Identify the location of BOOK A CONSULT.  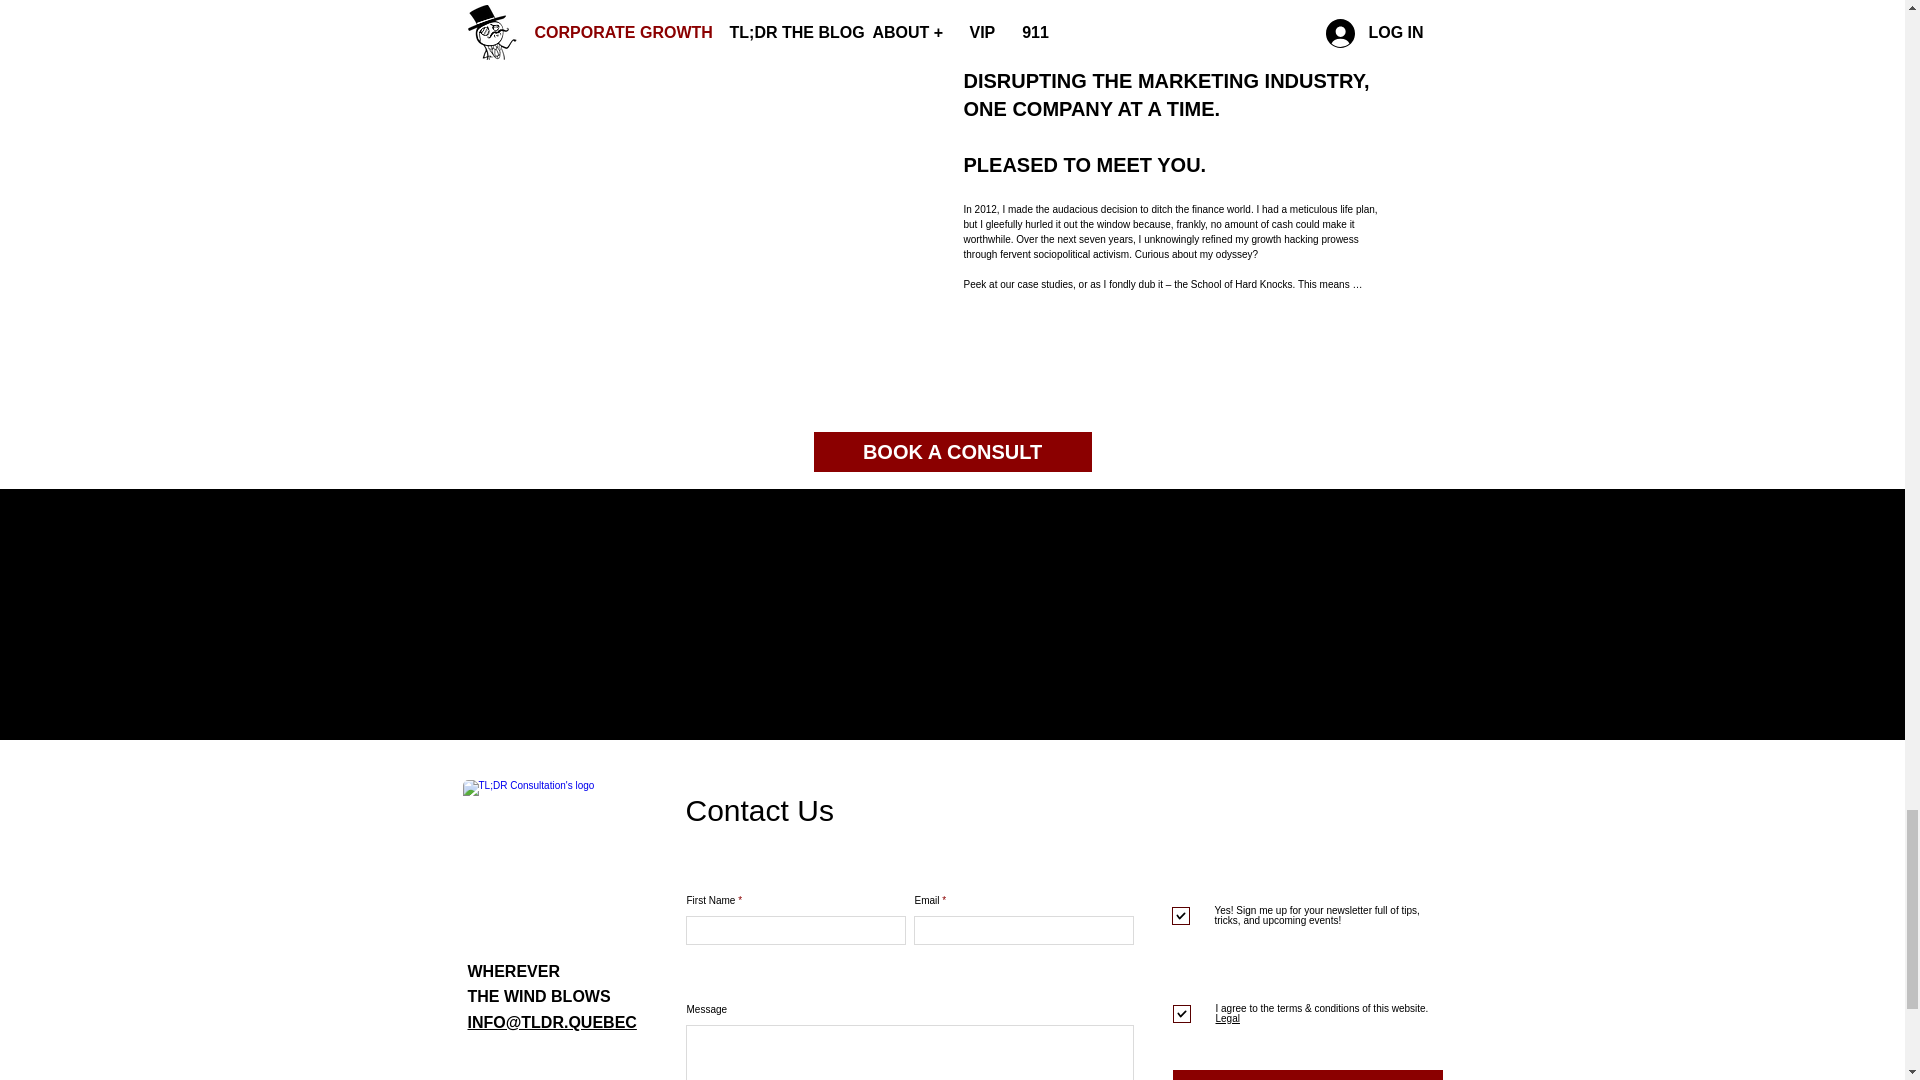
(953, 452).